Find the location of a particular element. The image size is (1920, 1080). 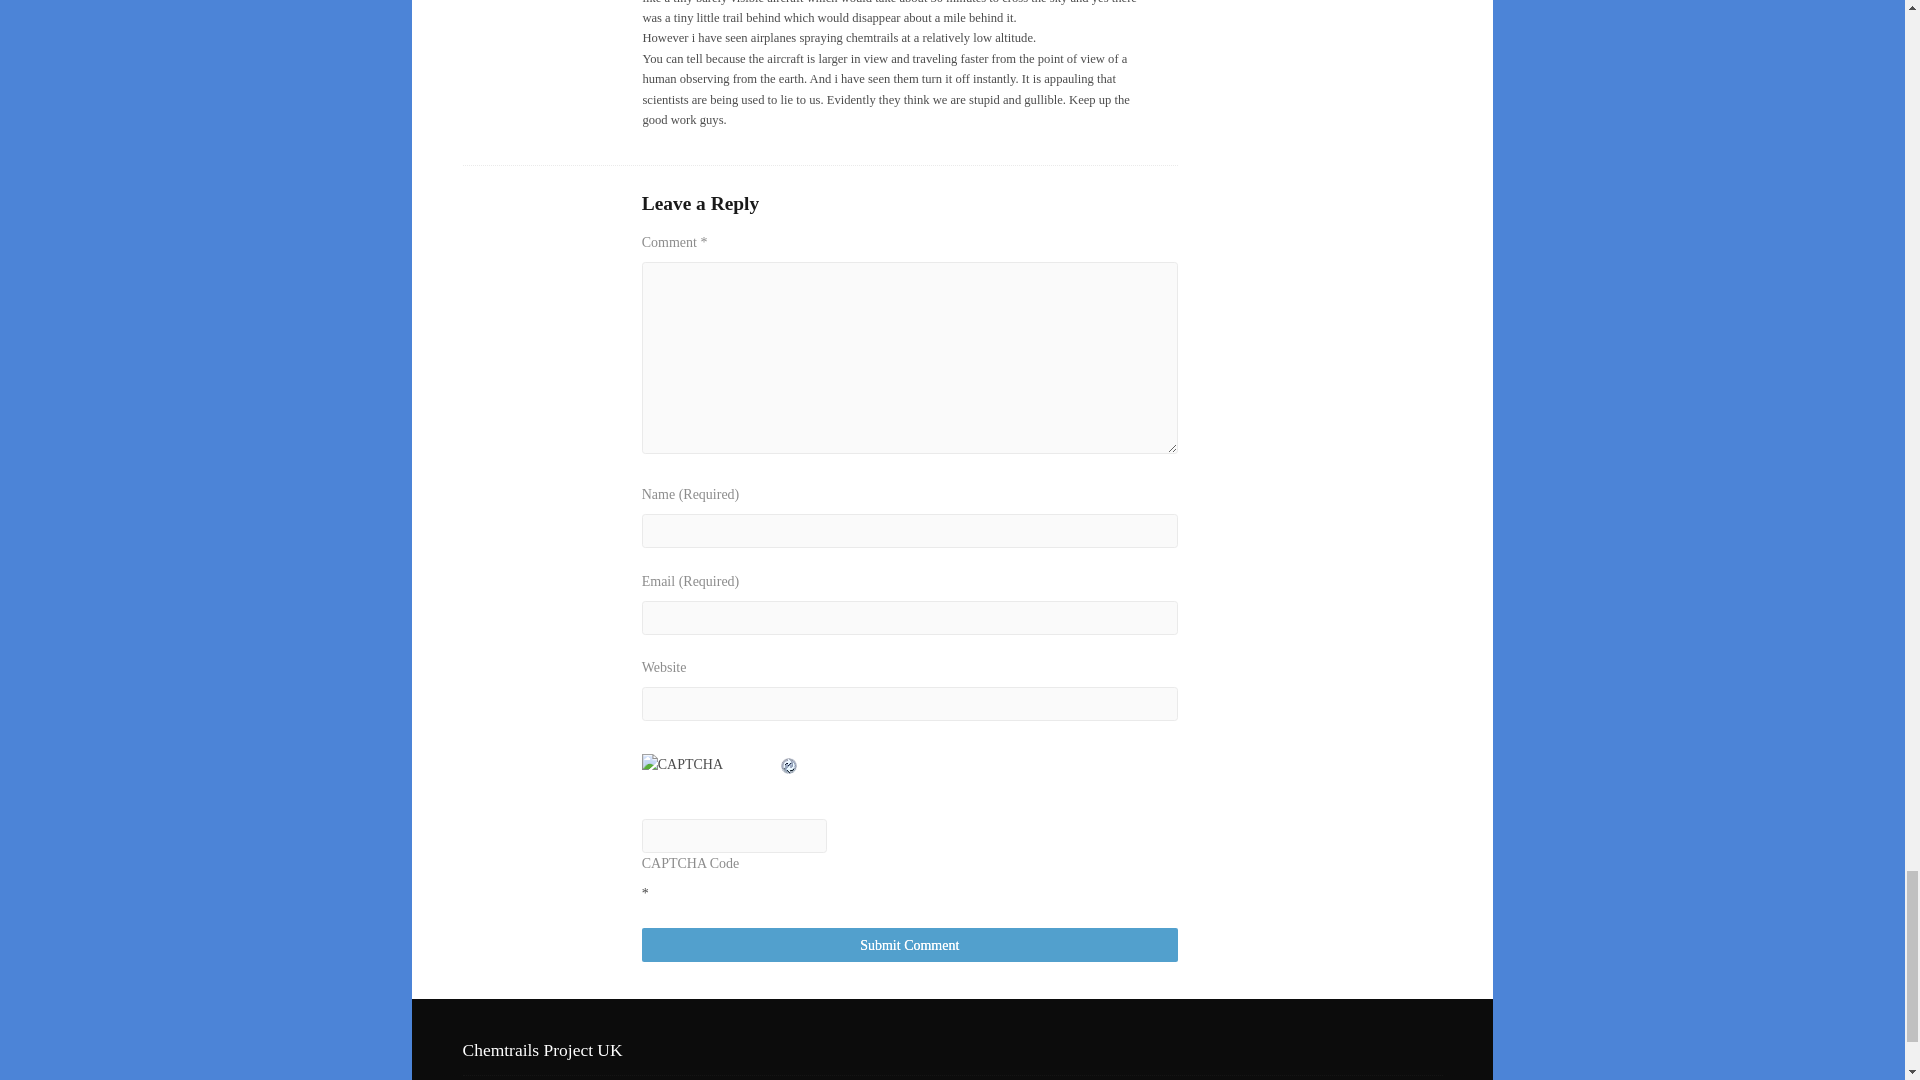

Refresh is located at coordinates (790, 764).